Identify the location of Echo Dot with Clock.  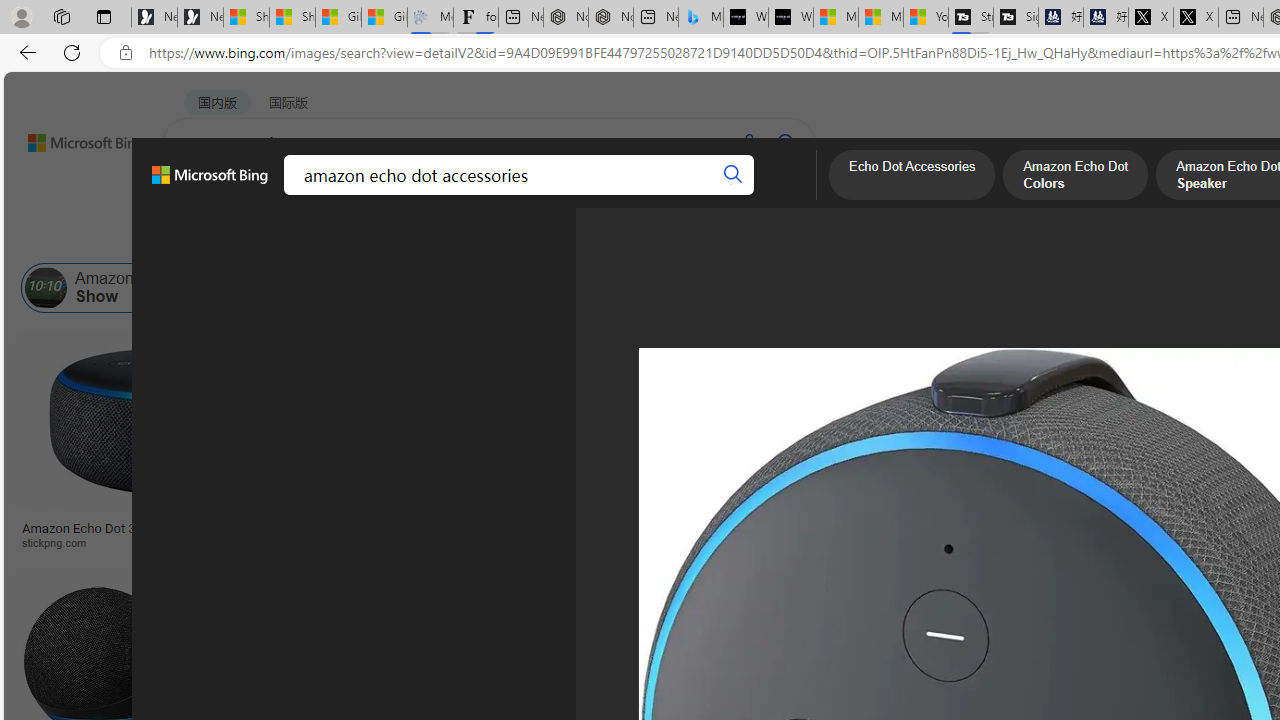
(996, 460).